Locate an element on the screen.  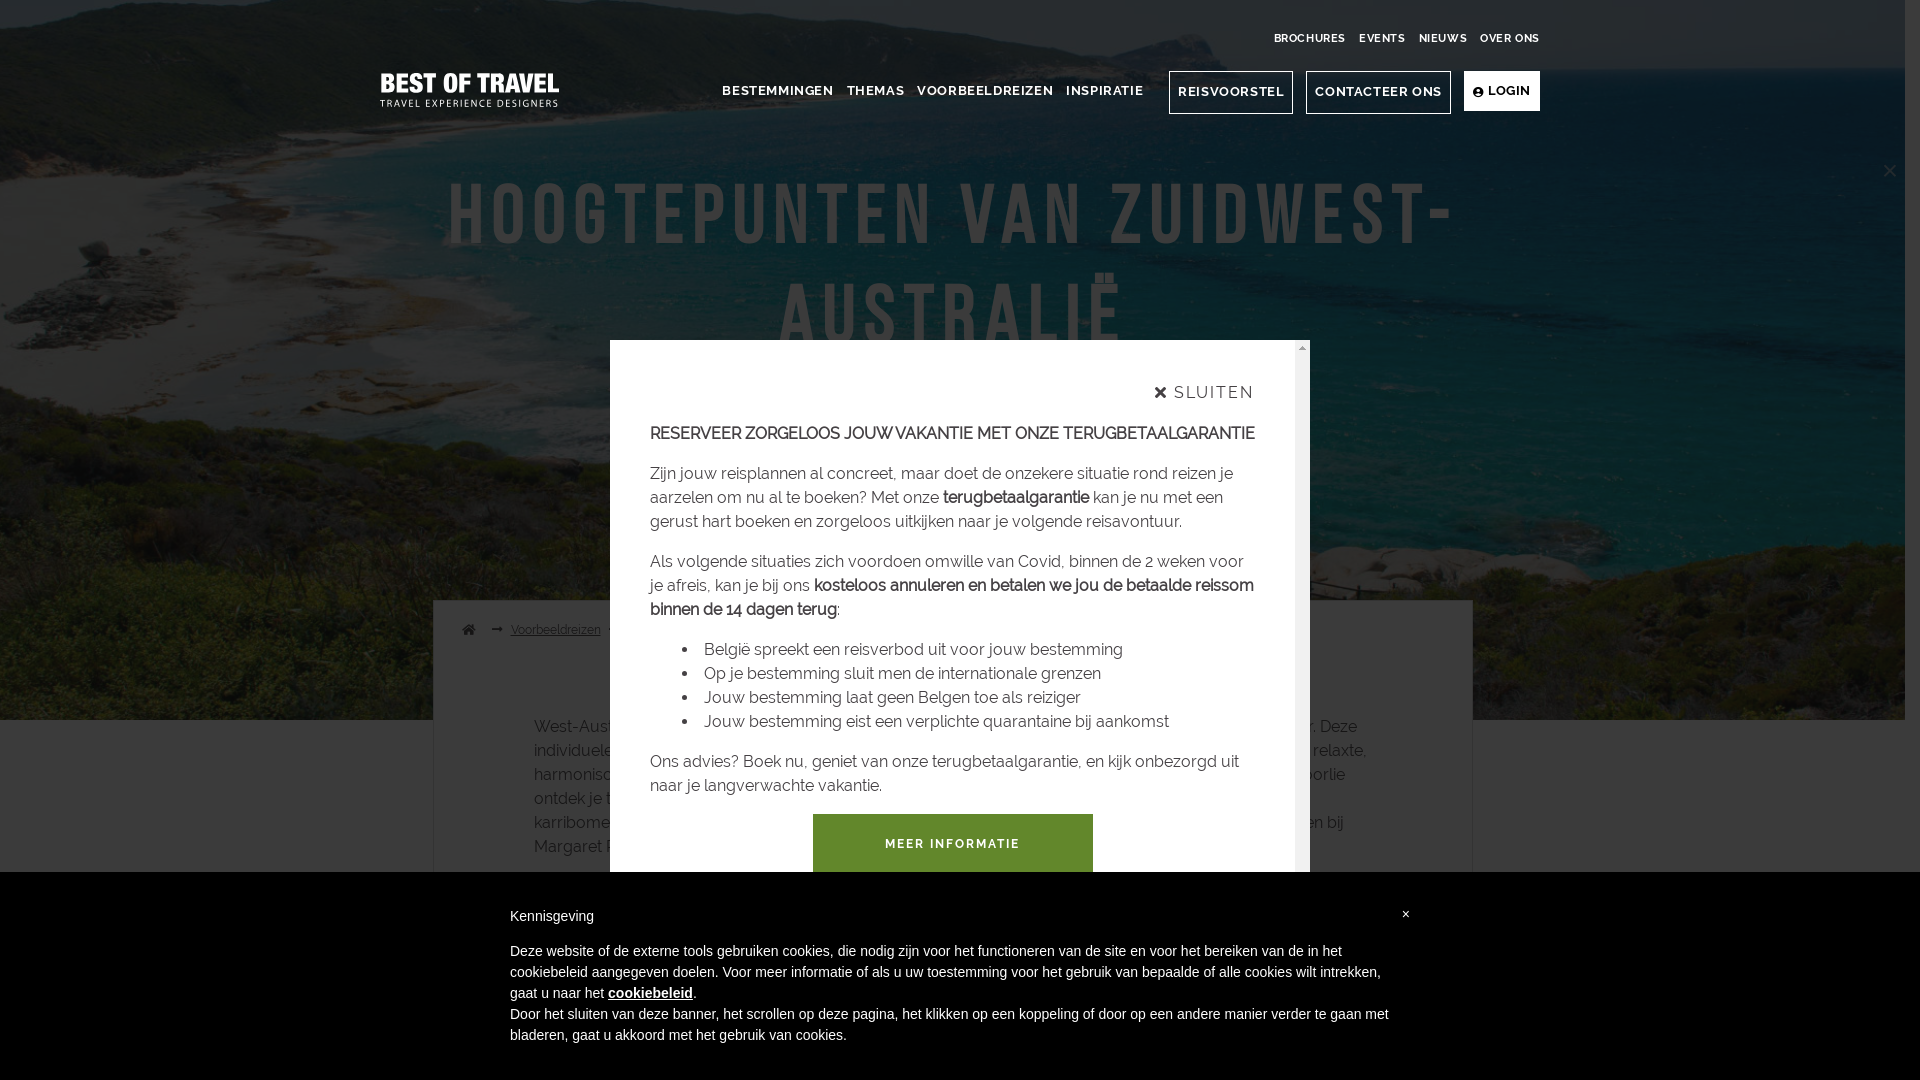
INSPIRATIE is located at coordinates (1104, 92).